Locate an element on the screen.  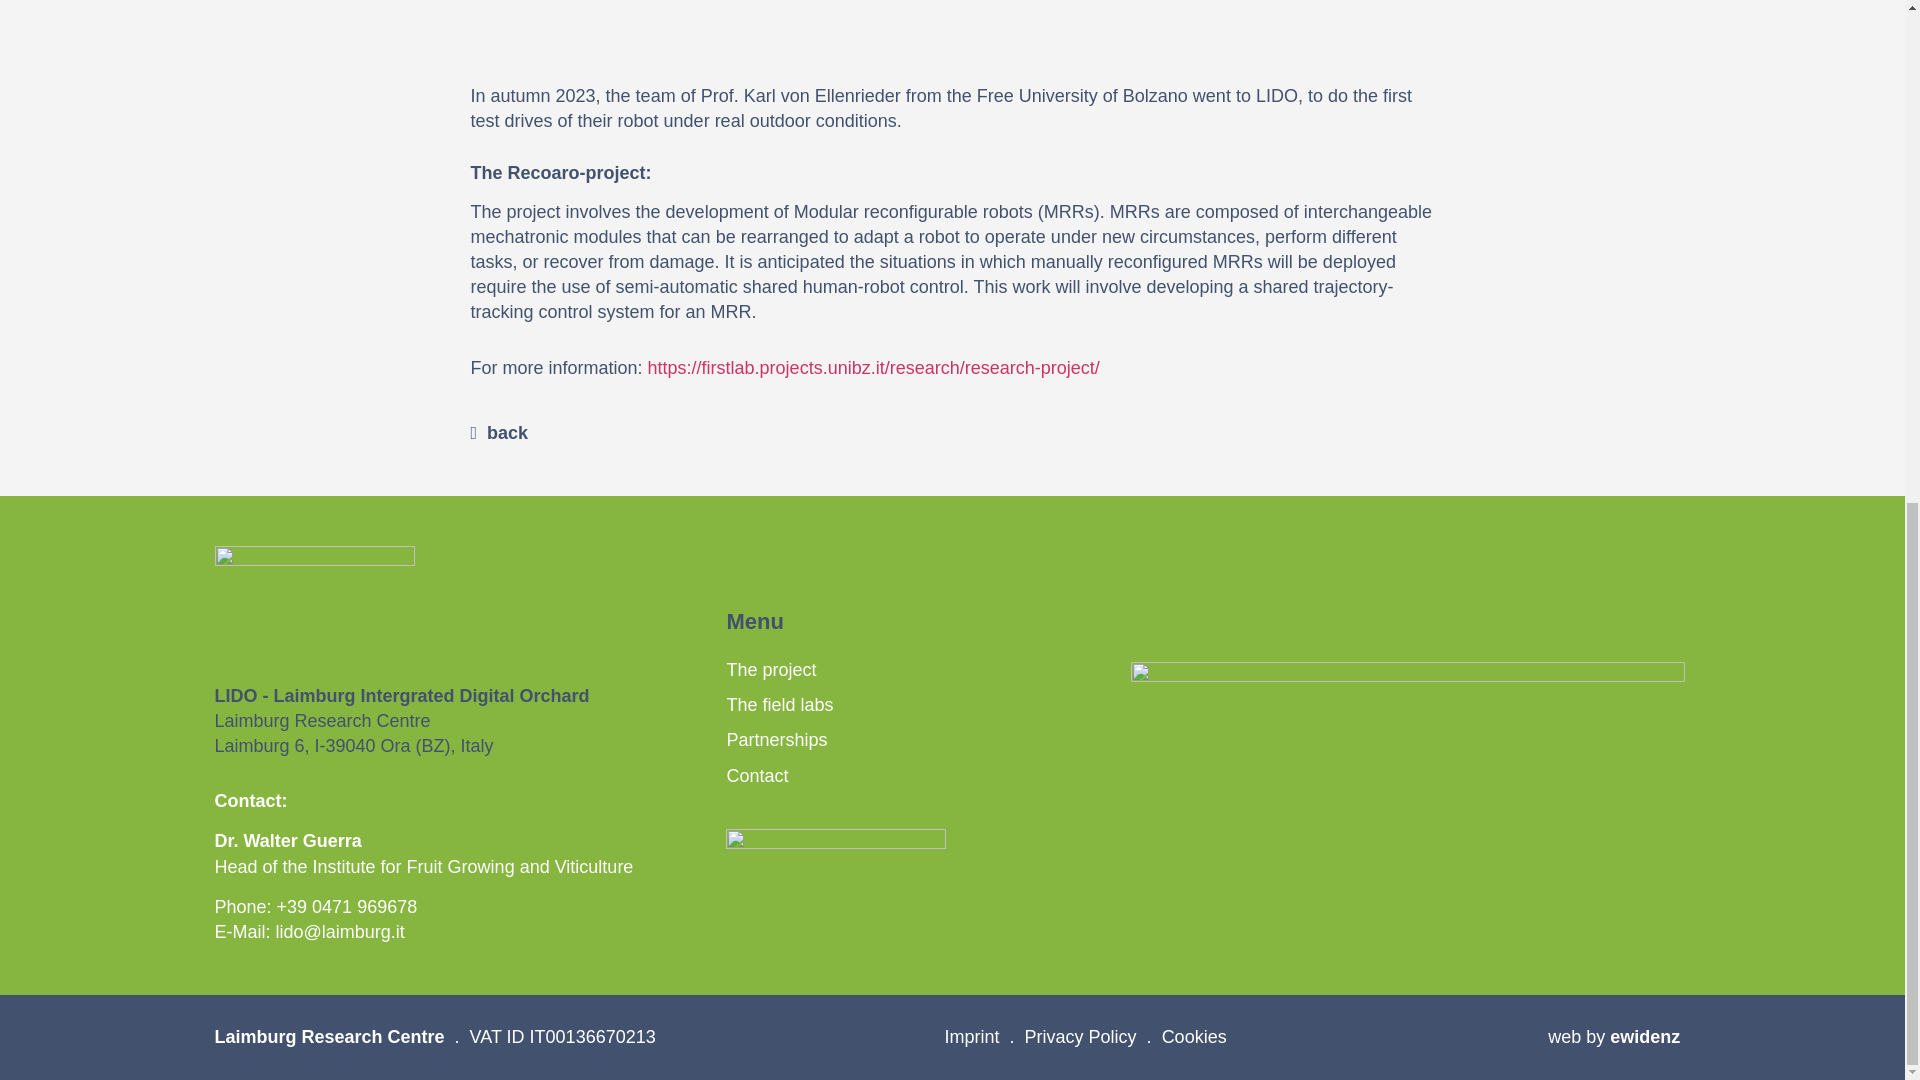
Privacy Policy is located at coordinates (1080, 1036).